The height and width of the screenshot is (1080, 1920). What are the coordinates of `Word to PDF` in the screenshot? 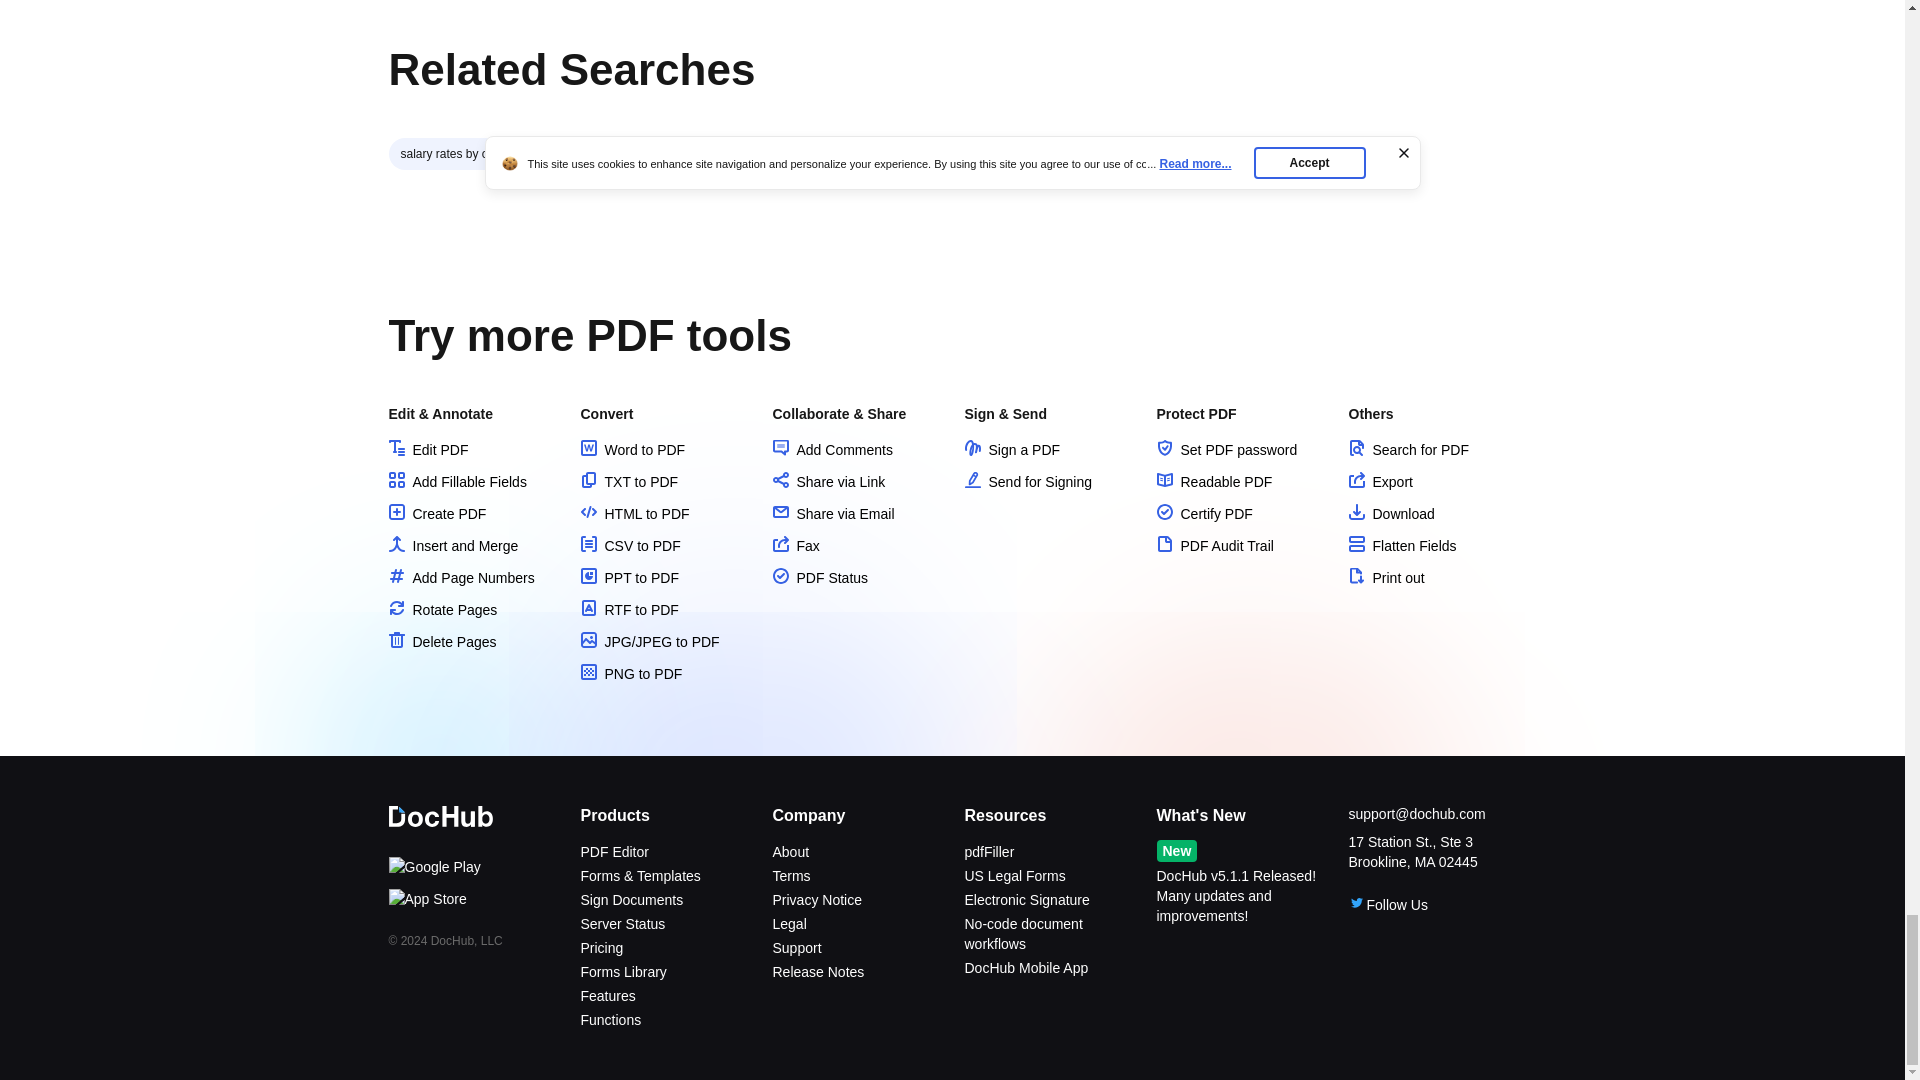 It's located at (632, 449).